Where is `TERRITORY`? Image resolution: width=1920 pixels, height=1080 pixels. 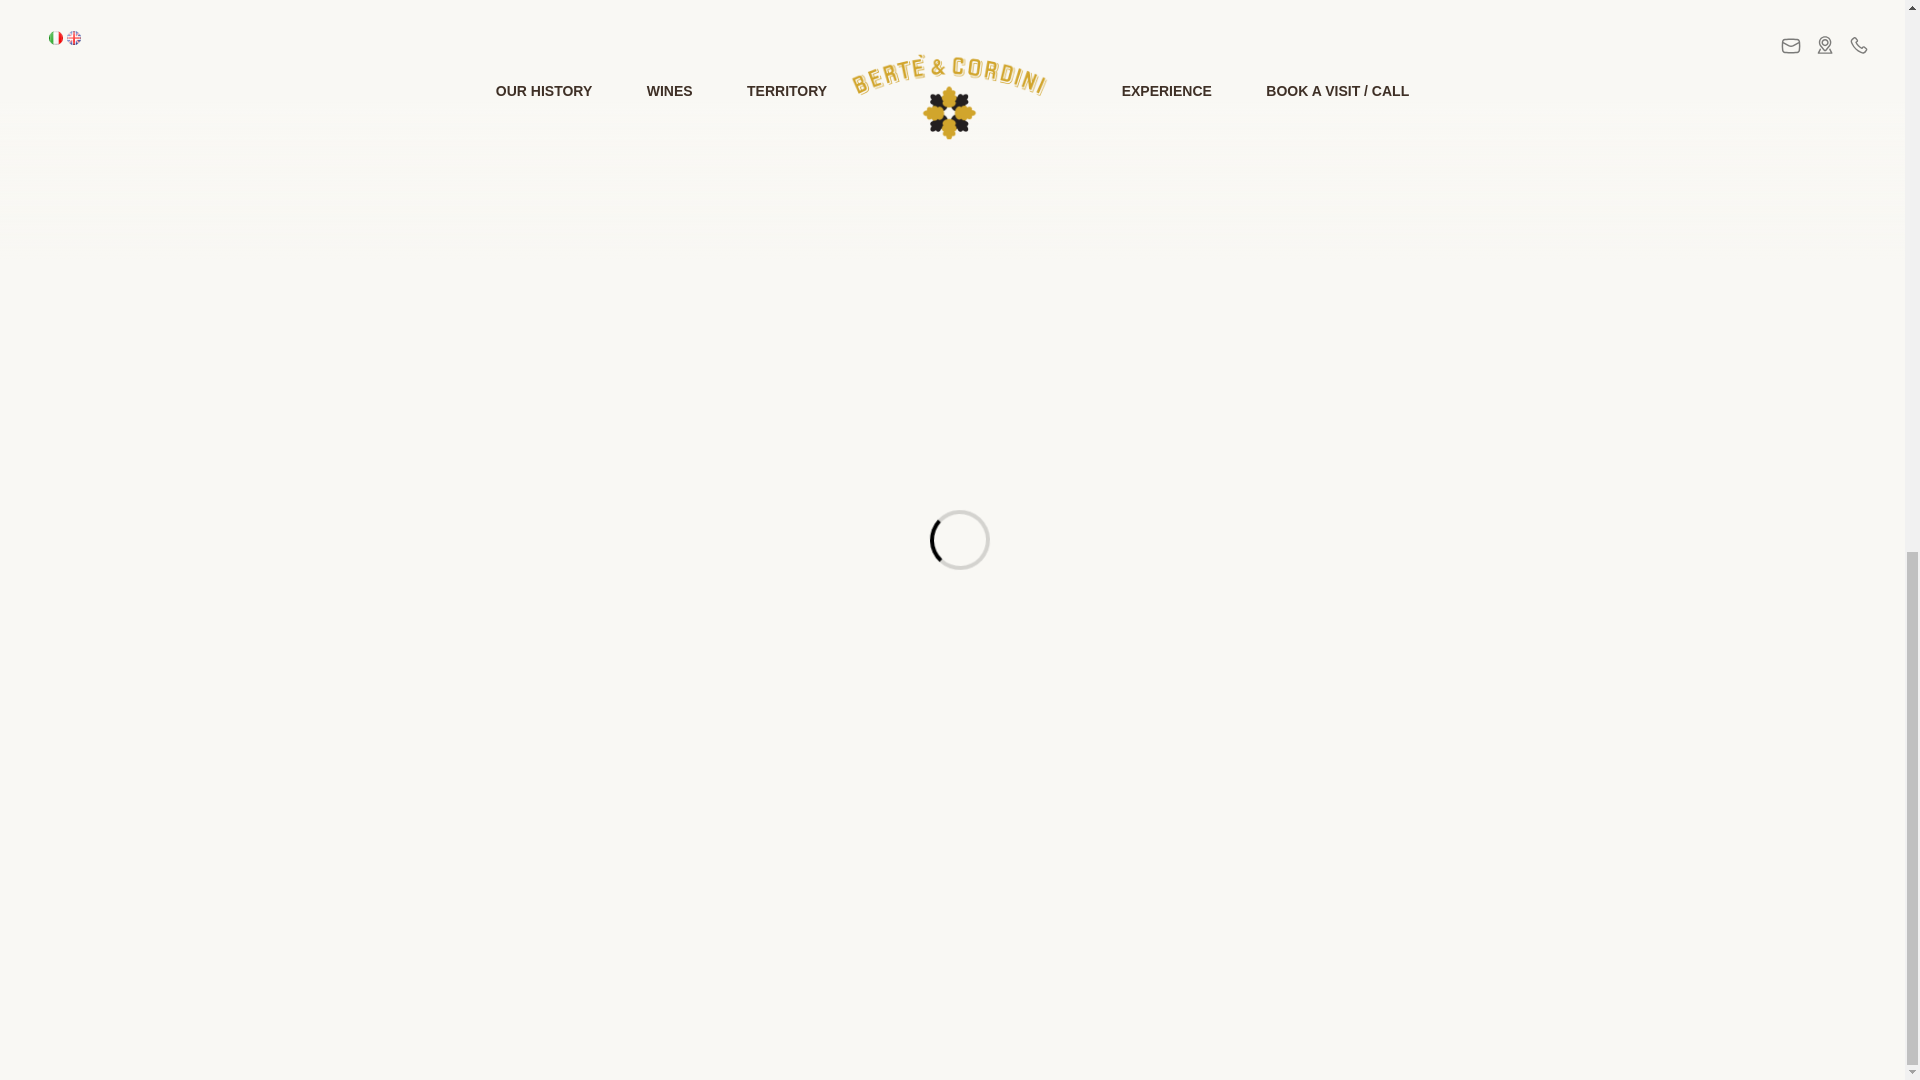 TERRITORY is located at coordinates (916, 651).